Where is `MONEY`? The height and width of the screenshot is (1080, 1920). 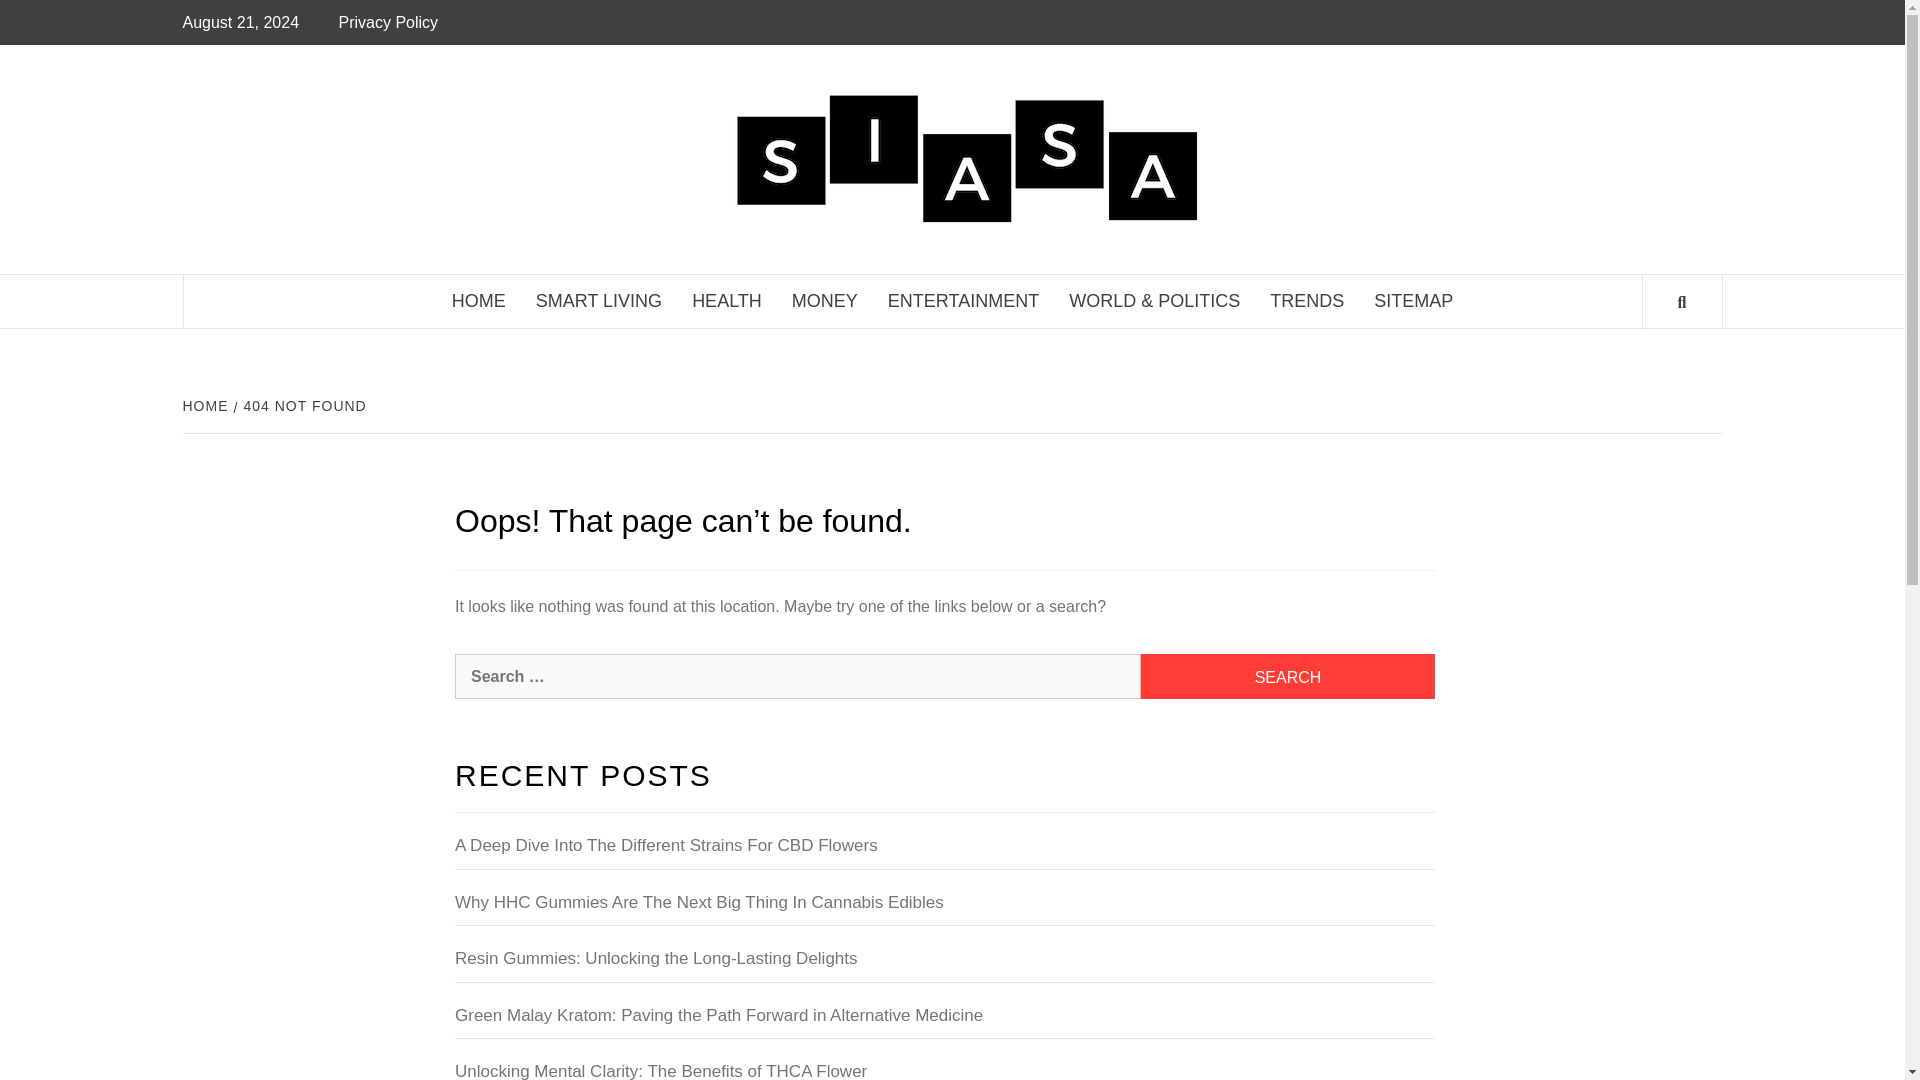
MONEY is located at coordinates (825, 302).